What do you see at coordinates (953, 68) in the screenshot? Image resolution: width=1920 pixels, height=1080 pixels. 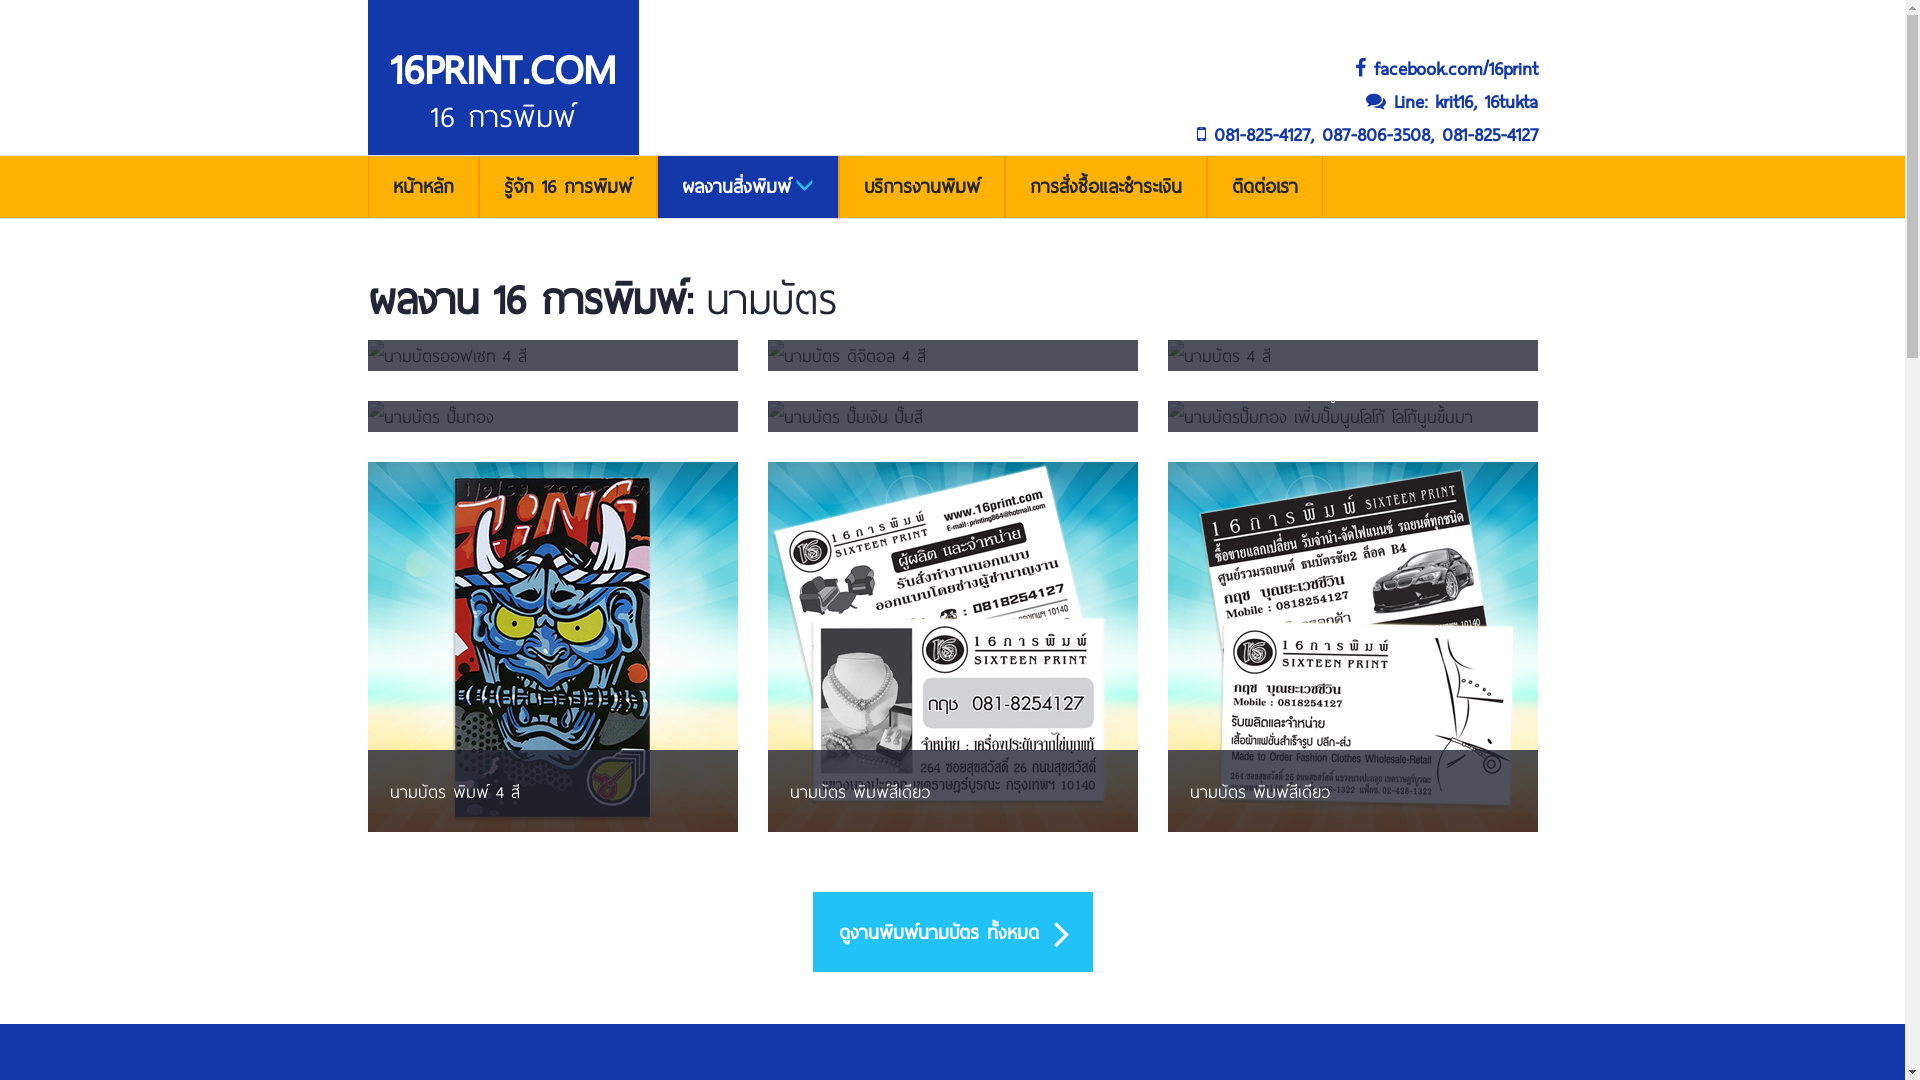 I see `facebook.com/16print` at bounding box center [953, 68].